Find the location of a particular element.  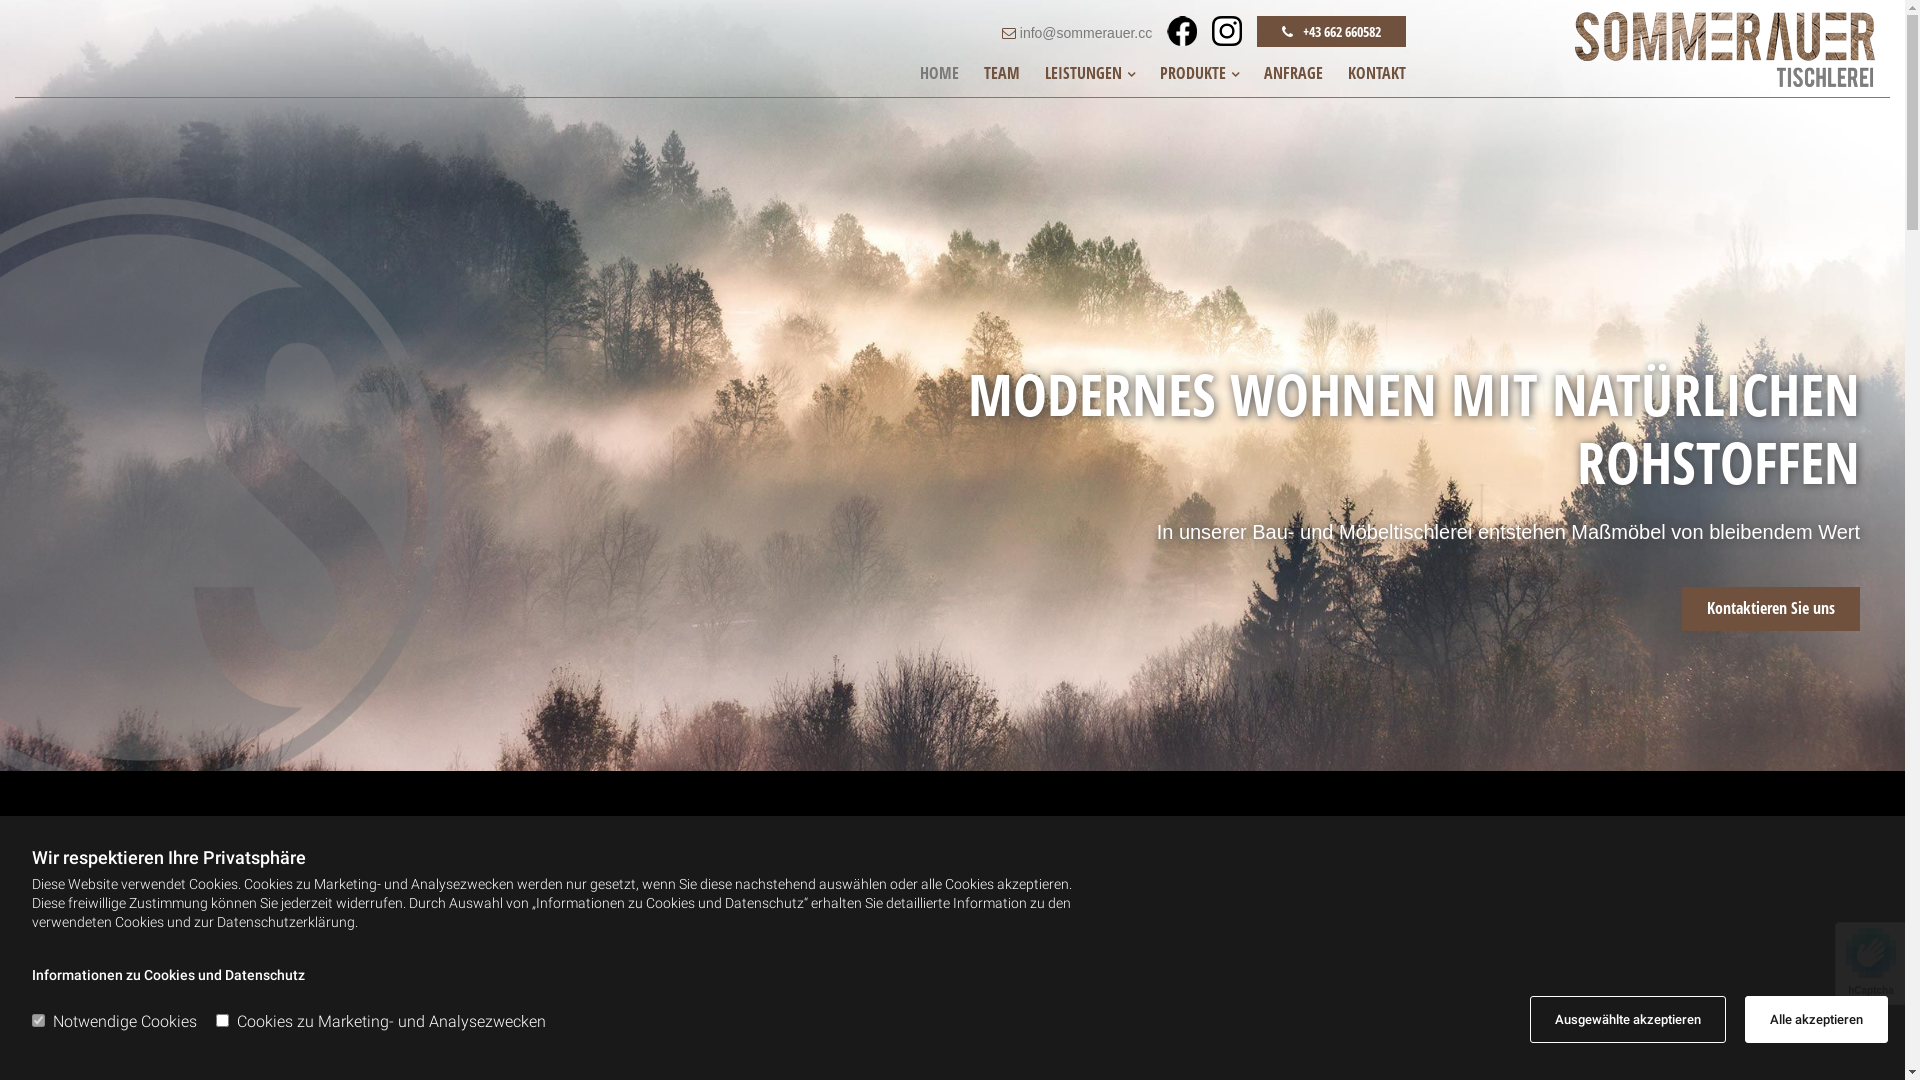

HOME is located at coordinates (940, 74).